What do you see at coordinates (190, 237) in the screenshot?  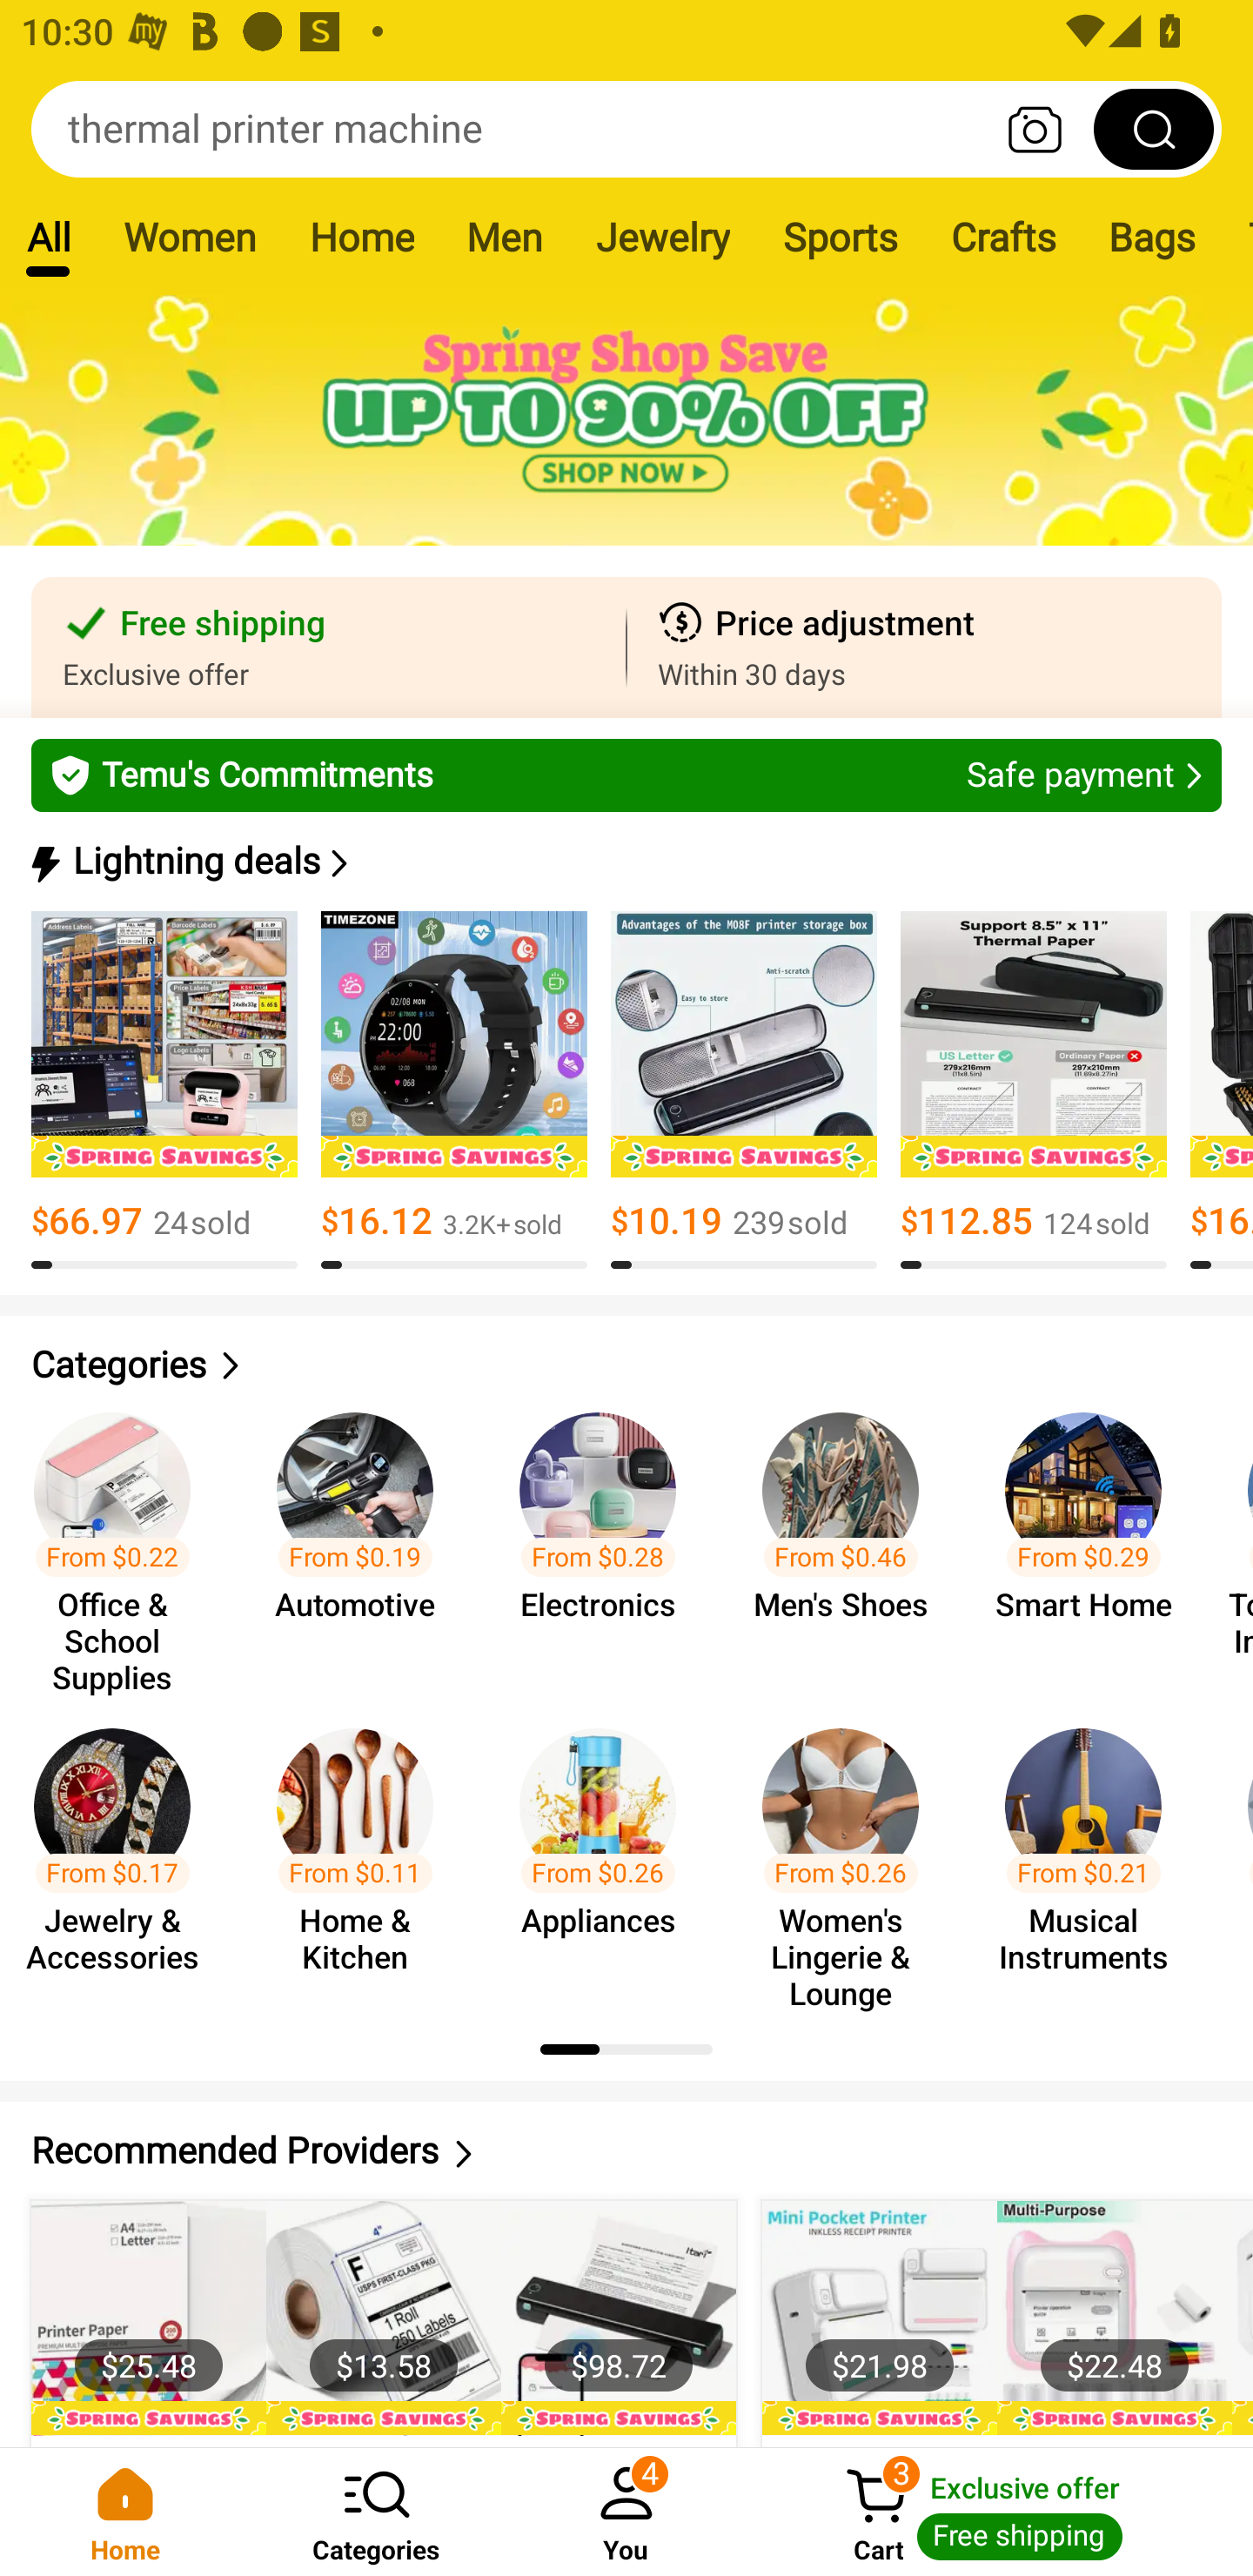 I see `Women` at bounding box center [190, 237].